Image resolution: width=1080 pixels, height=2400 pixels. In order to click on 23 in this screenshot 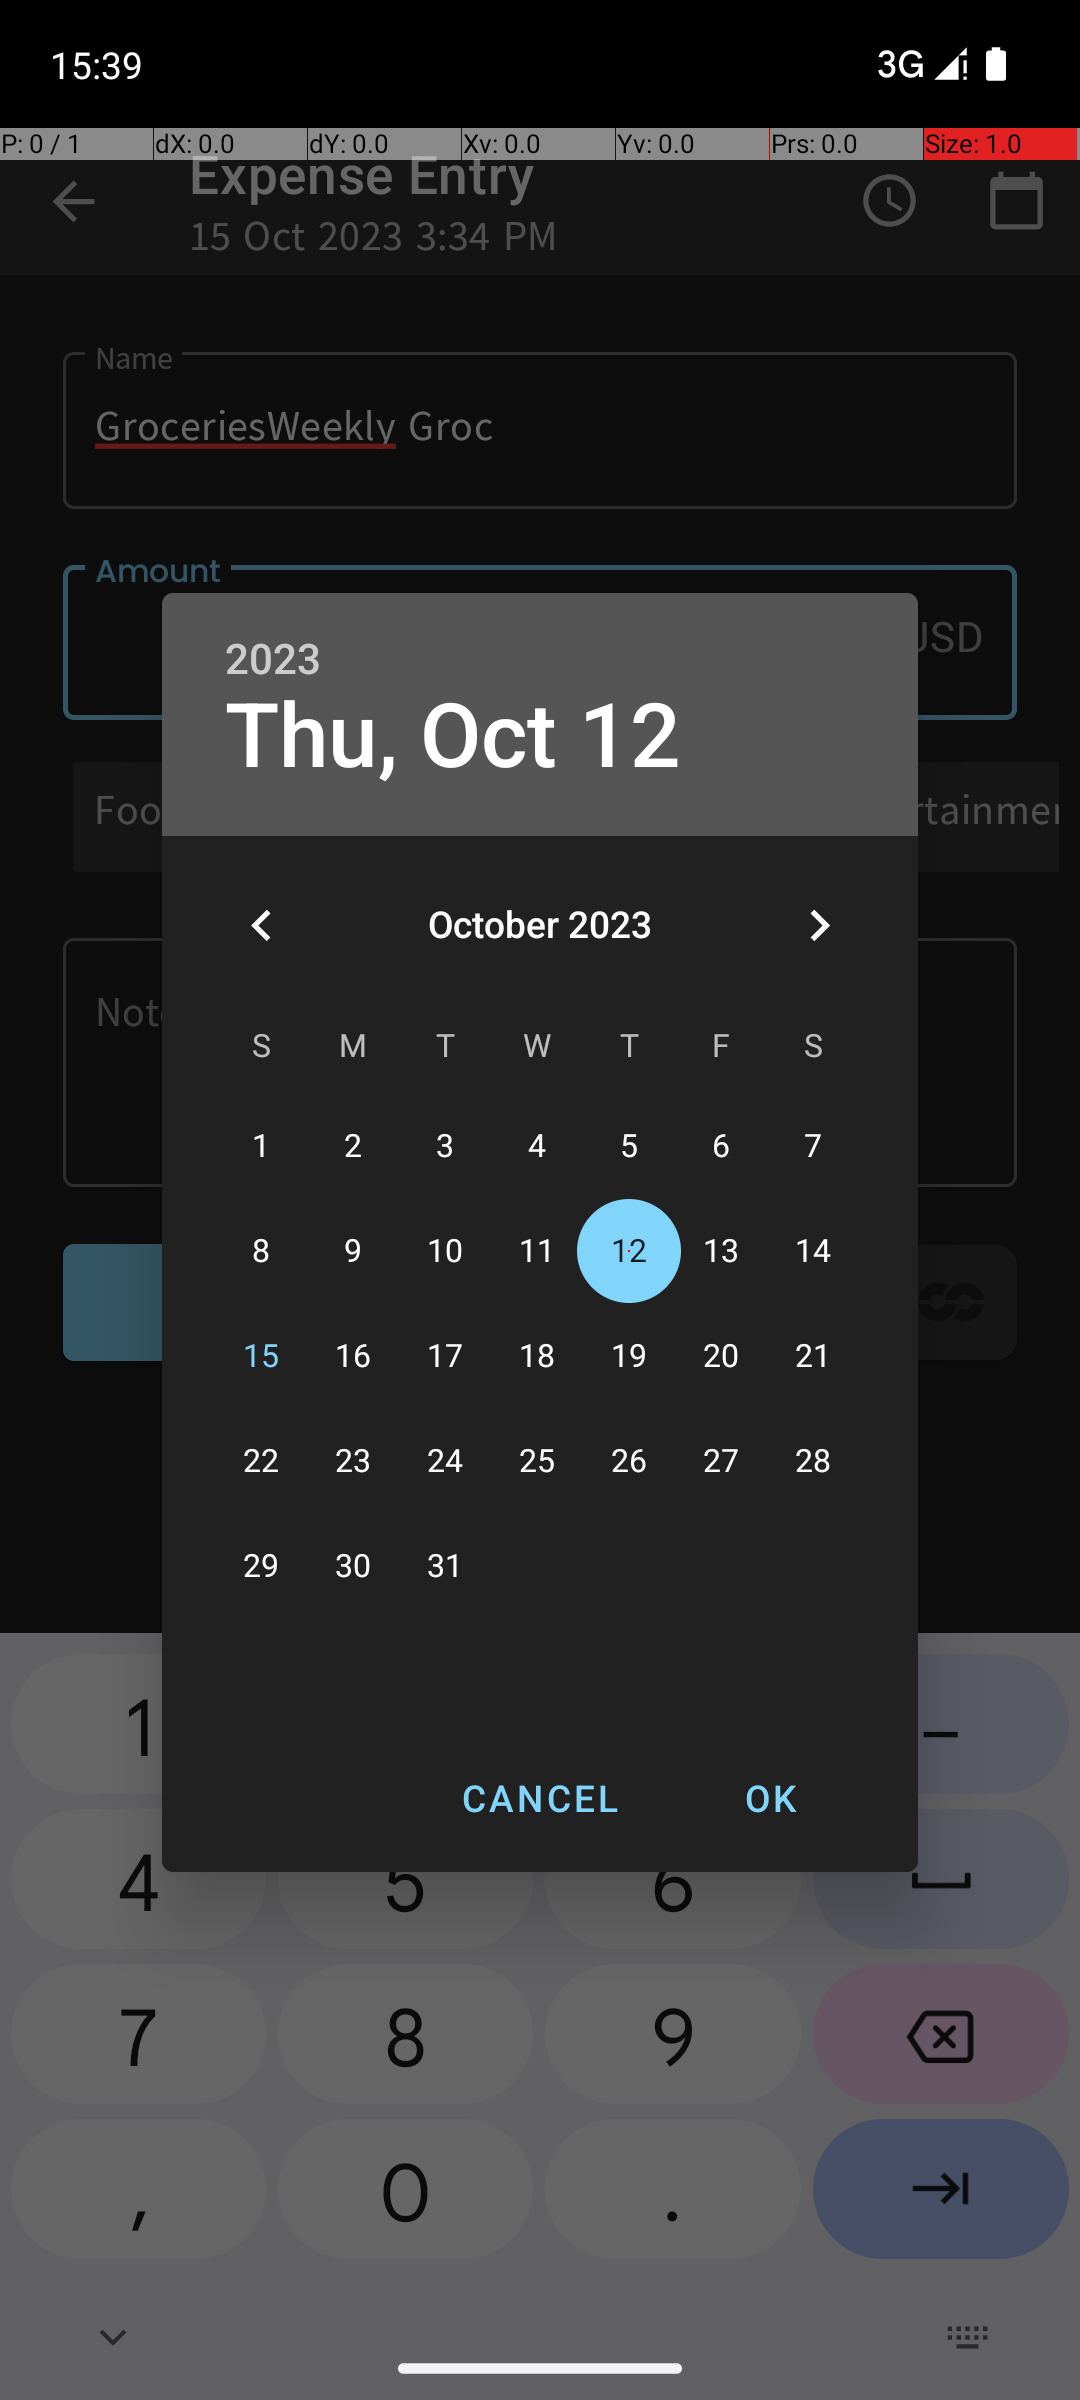, I will do `click(353, 1462)`.